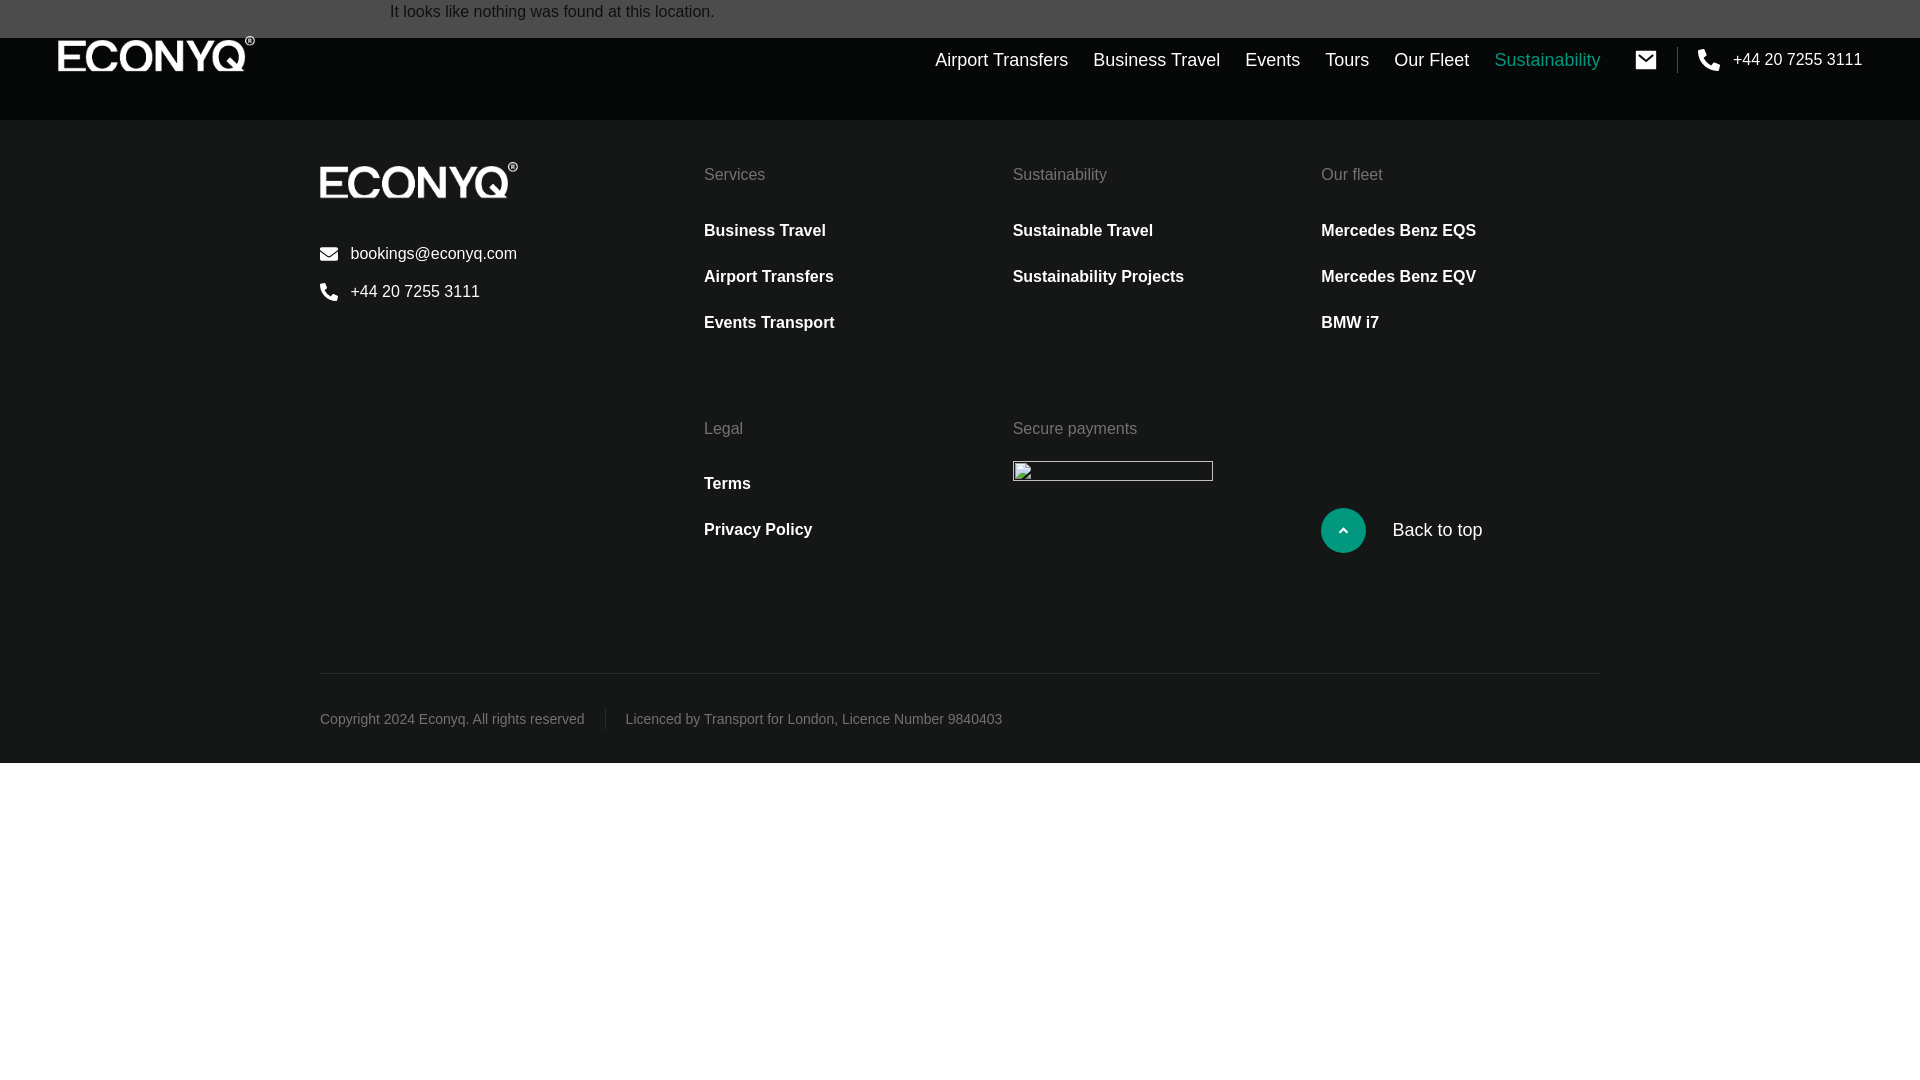  What do you see at coordinates (1347, 60) in the screenshot?
I see `Tours` at bounding box center [1347, 60].